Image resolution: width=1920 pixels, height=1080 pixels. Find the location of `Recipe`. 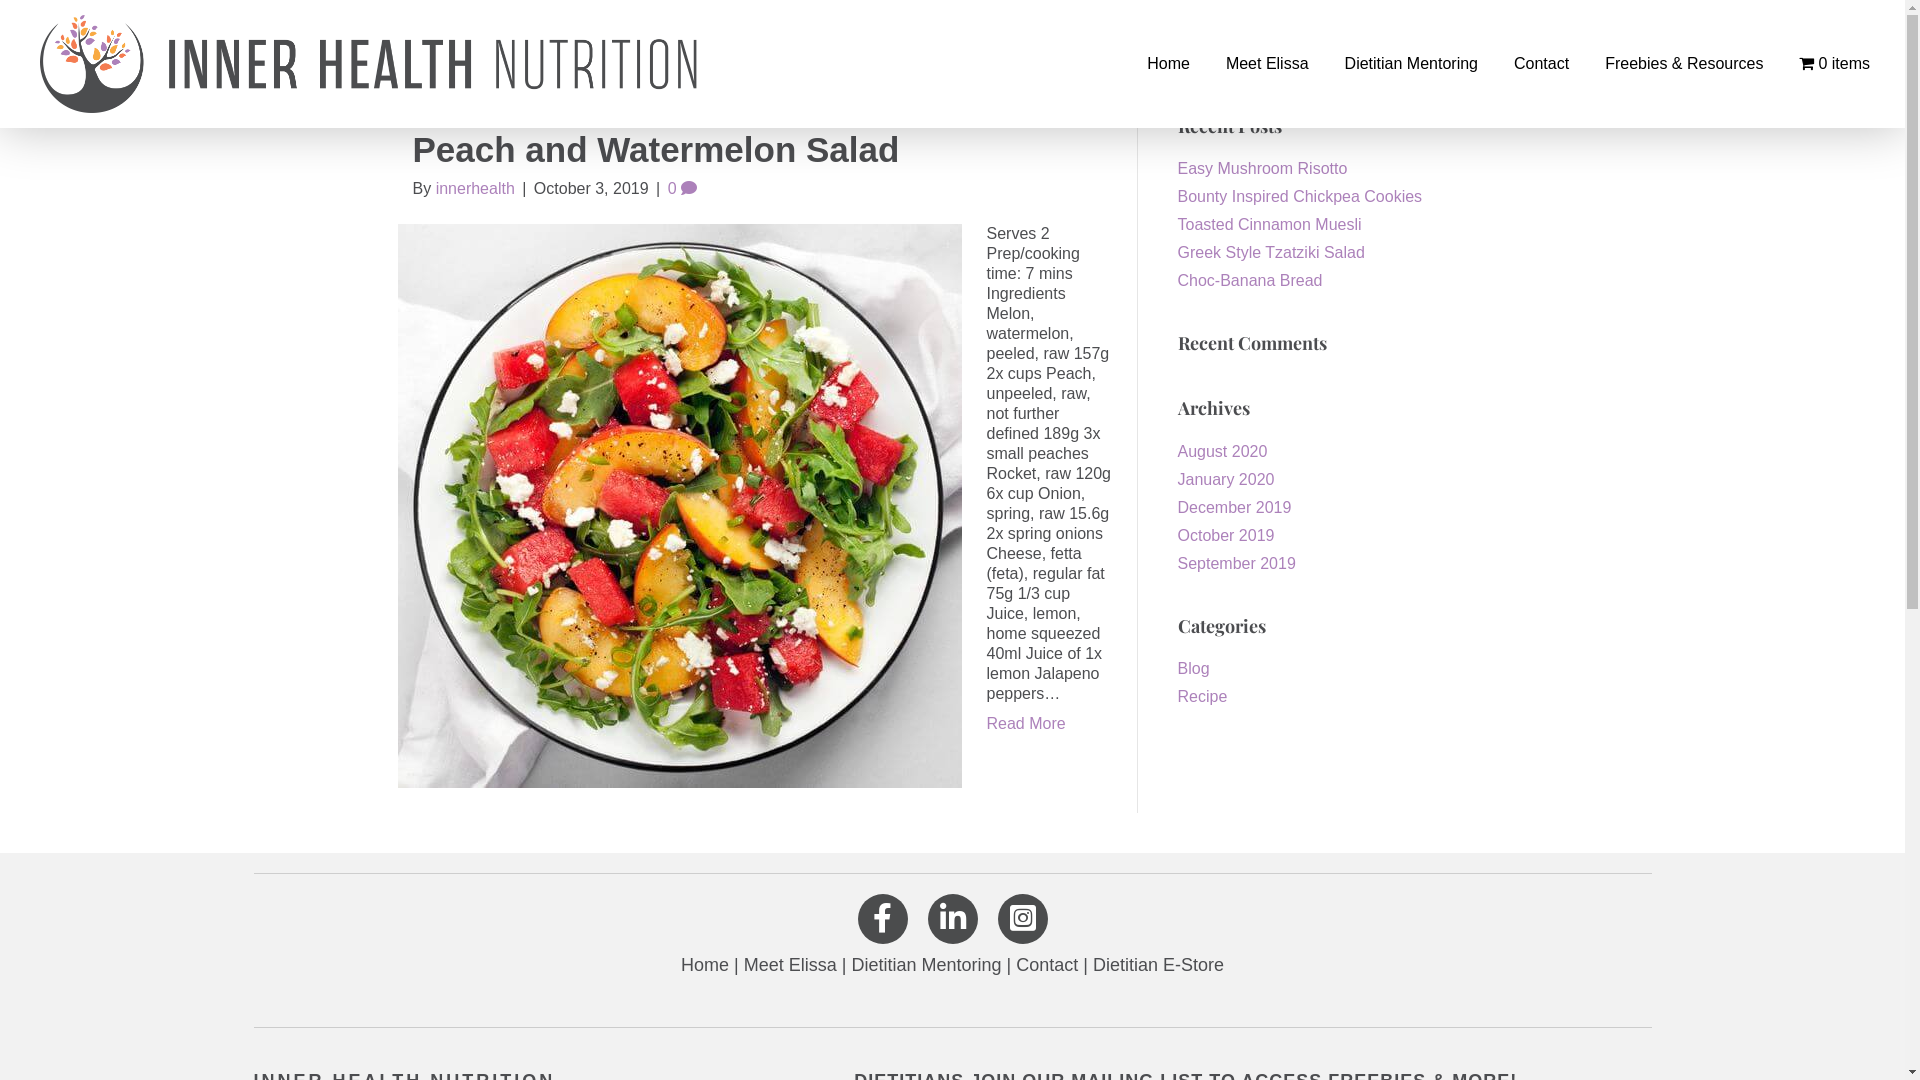

Recipe is located at coordinates (1203, 696).